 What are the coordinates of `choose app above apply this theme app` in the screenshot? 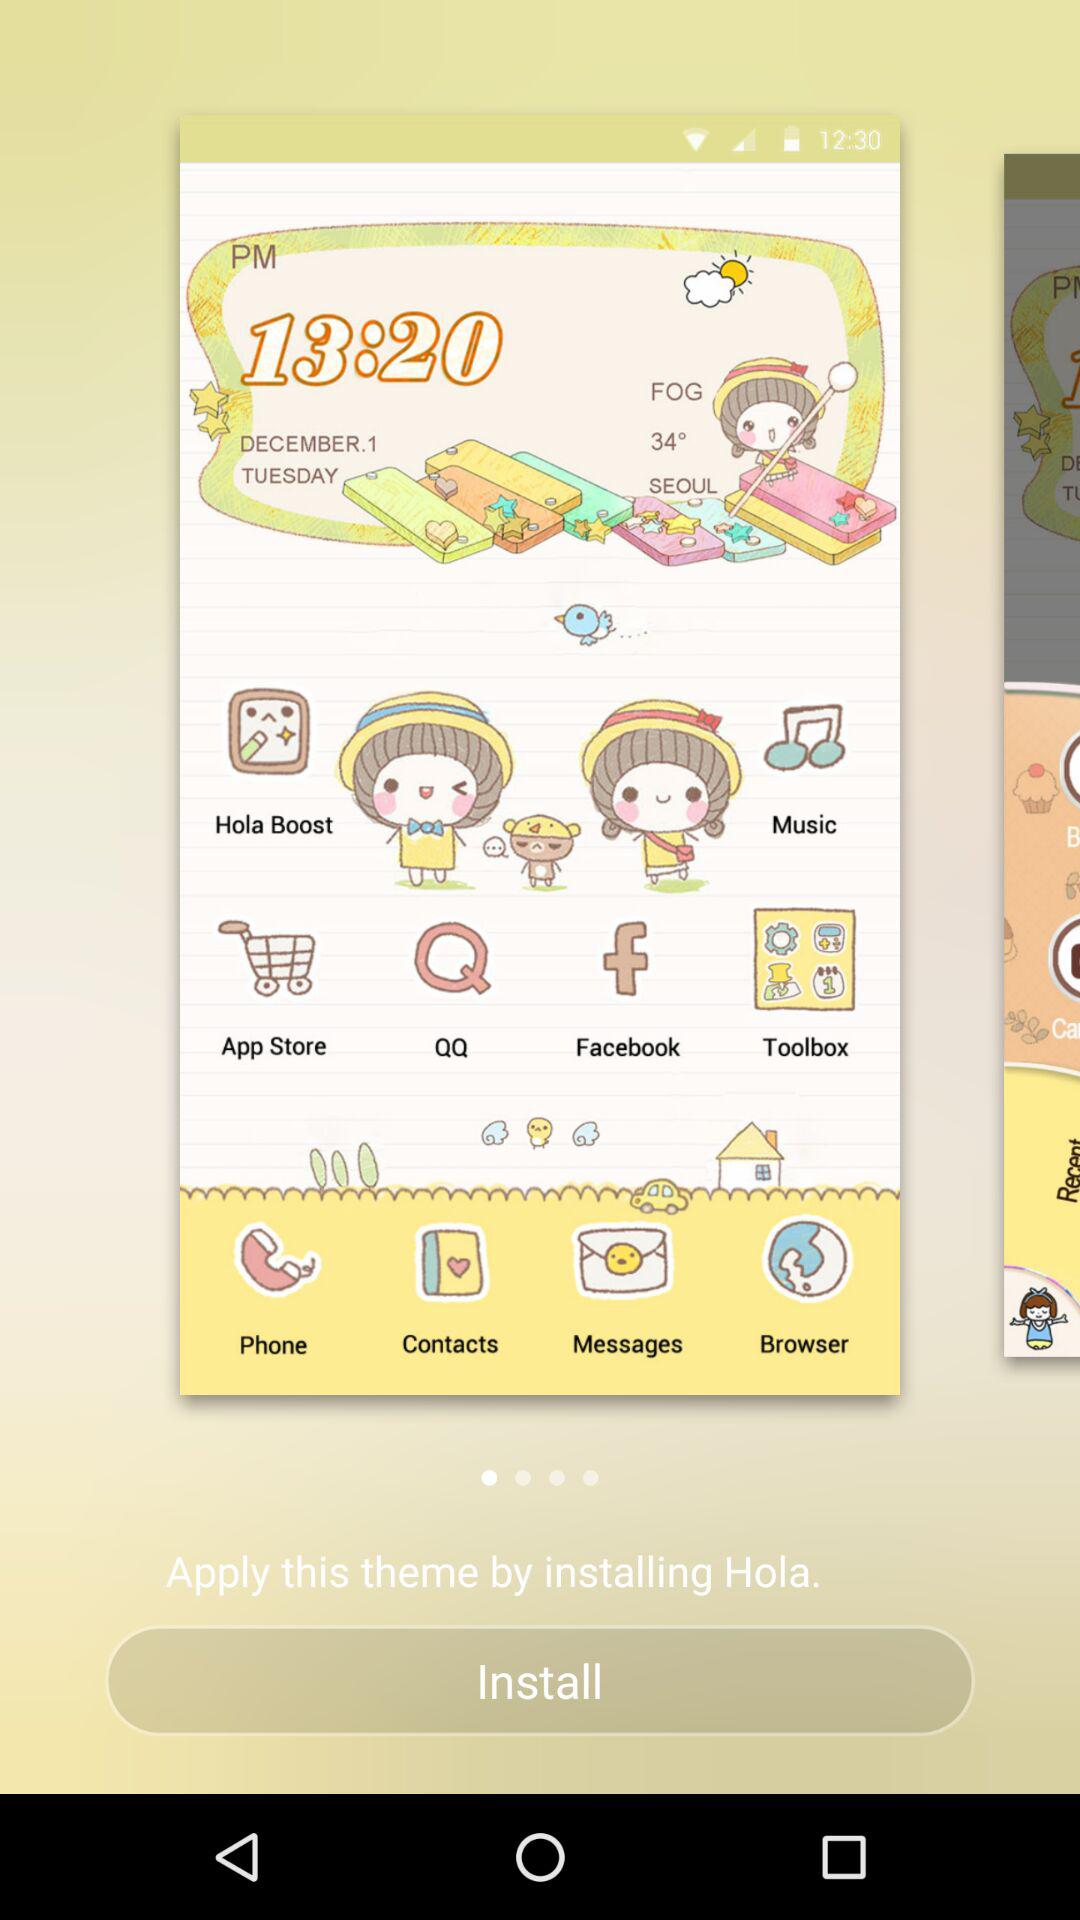 It's located at (556, 1478).